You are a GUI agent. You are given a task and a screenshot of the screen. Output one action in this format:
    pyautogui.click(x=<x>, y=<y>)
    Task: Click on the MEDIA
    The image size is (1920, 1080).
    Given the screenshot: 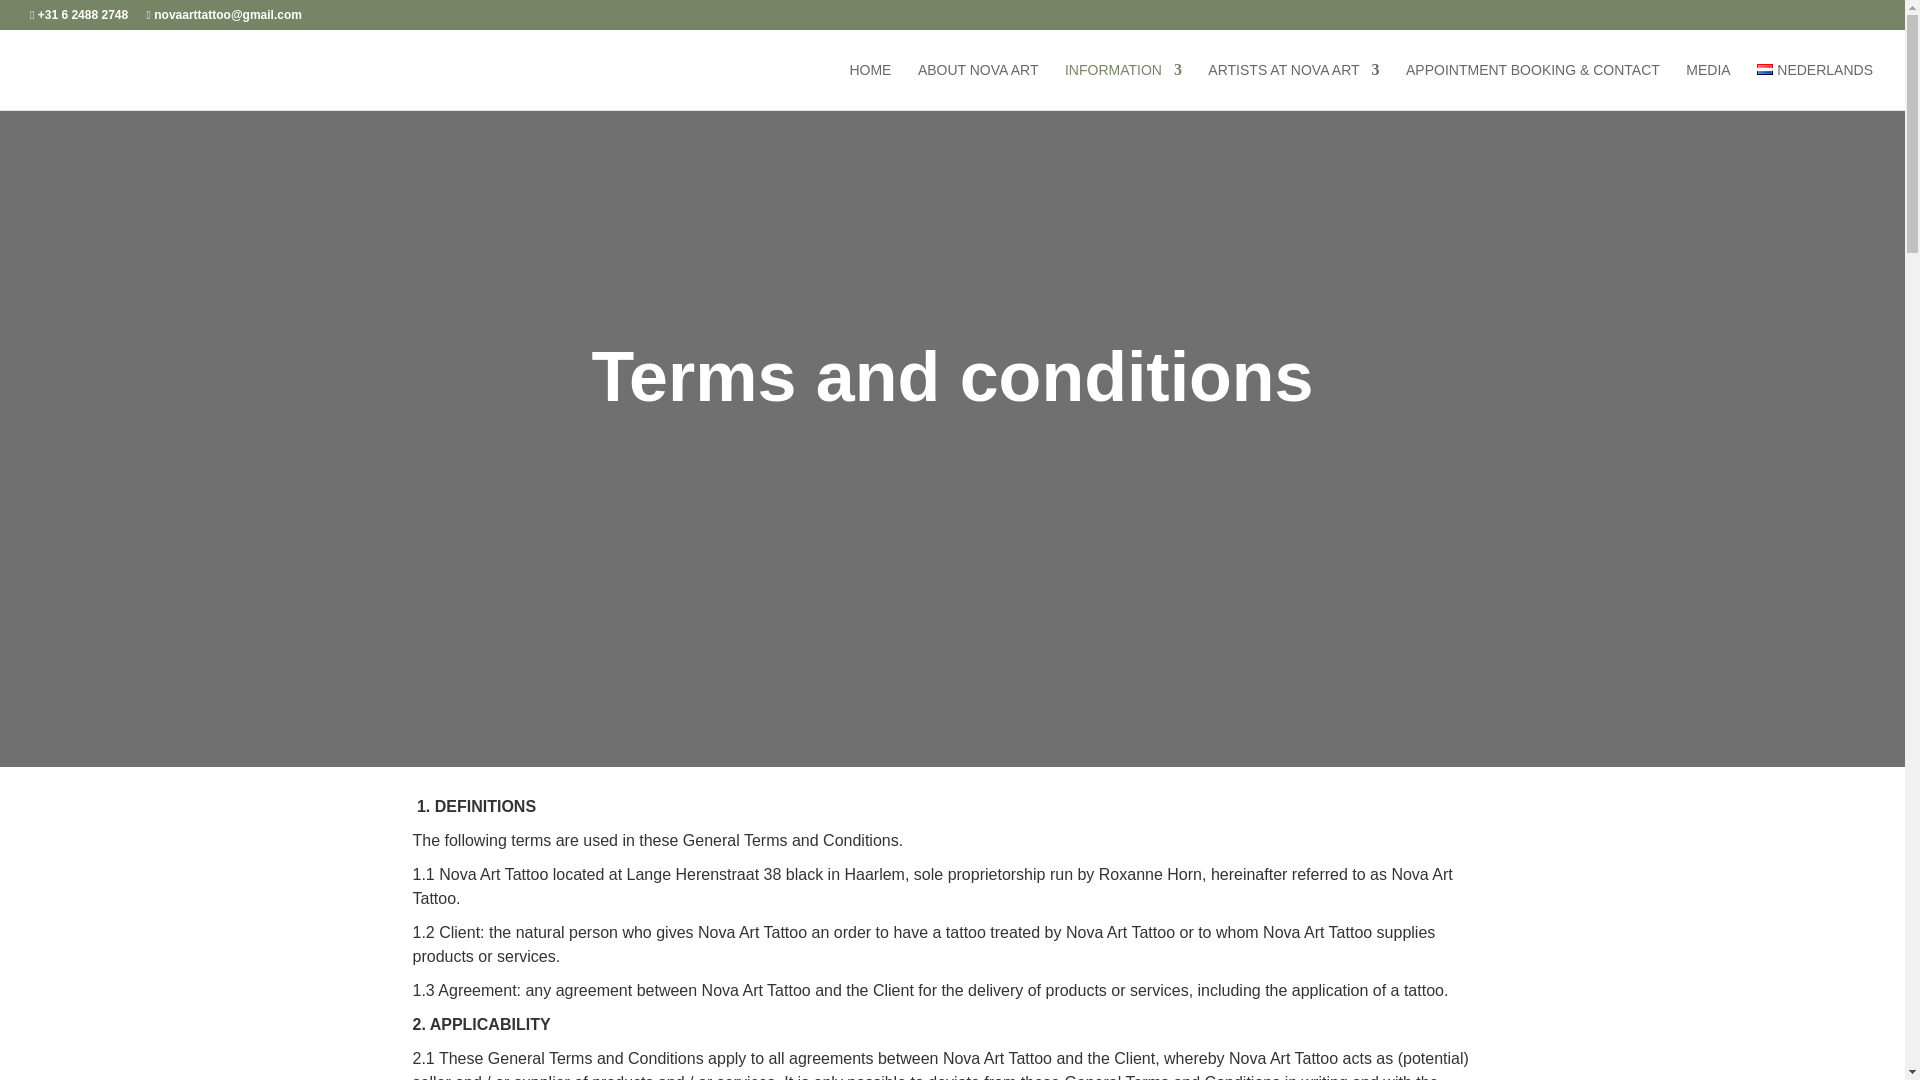 What is the action you would take?
    pyautogui.click(x=1707, y=86)
    